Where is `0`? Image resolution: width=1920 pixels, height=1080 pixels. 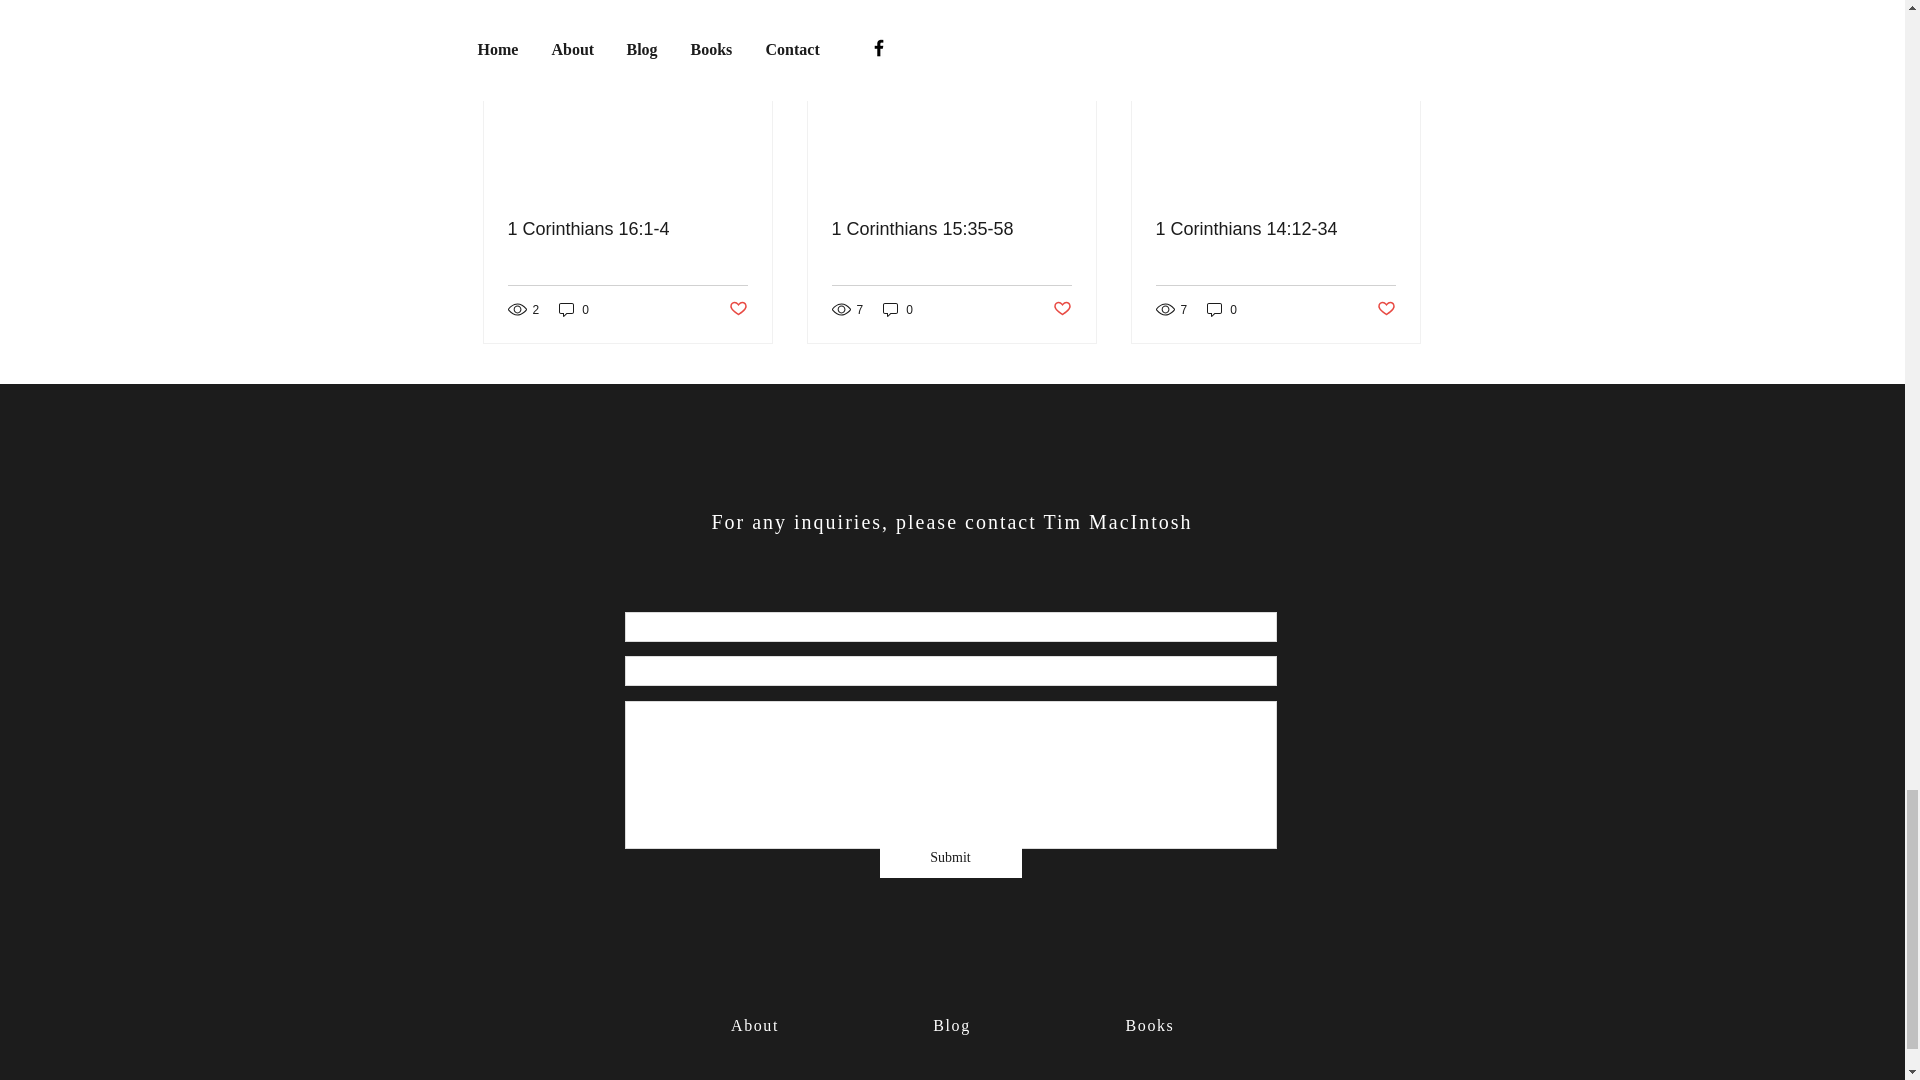 0 is located at coordinates (898, 309).